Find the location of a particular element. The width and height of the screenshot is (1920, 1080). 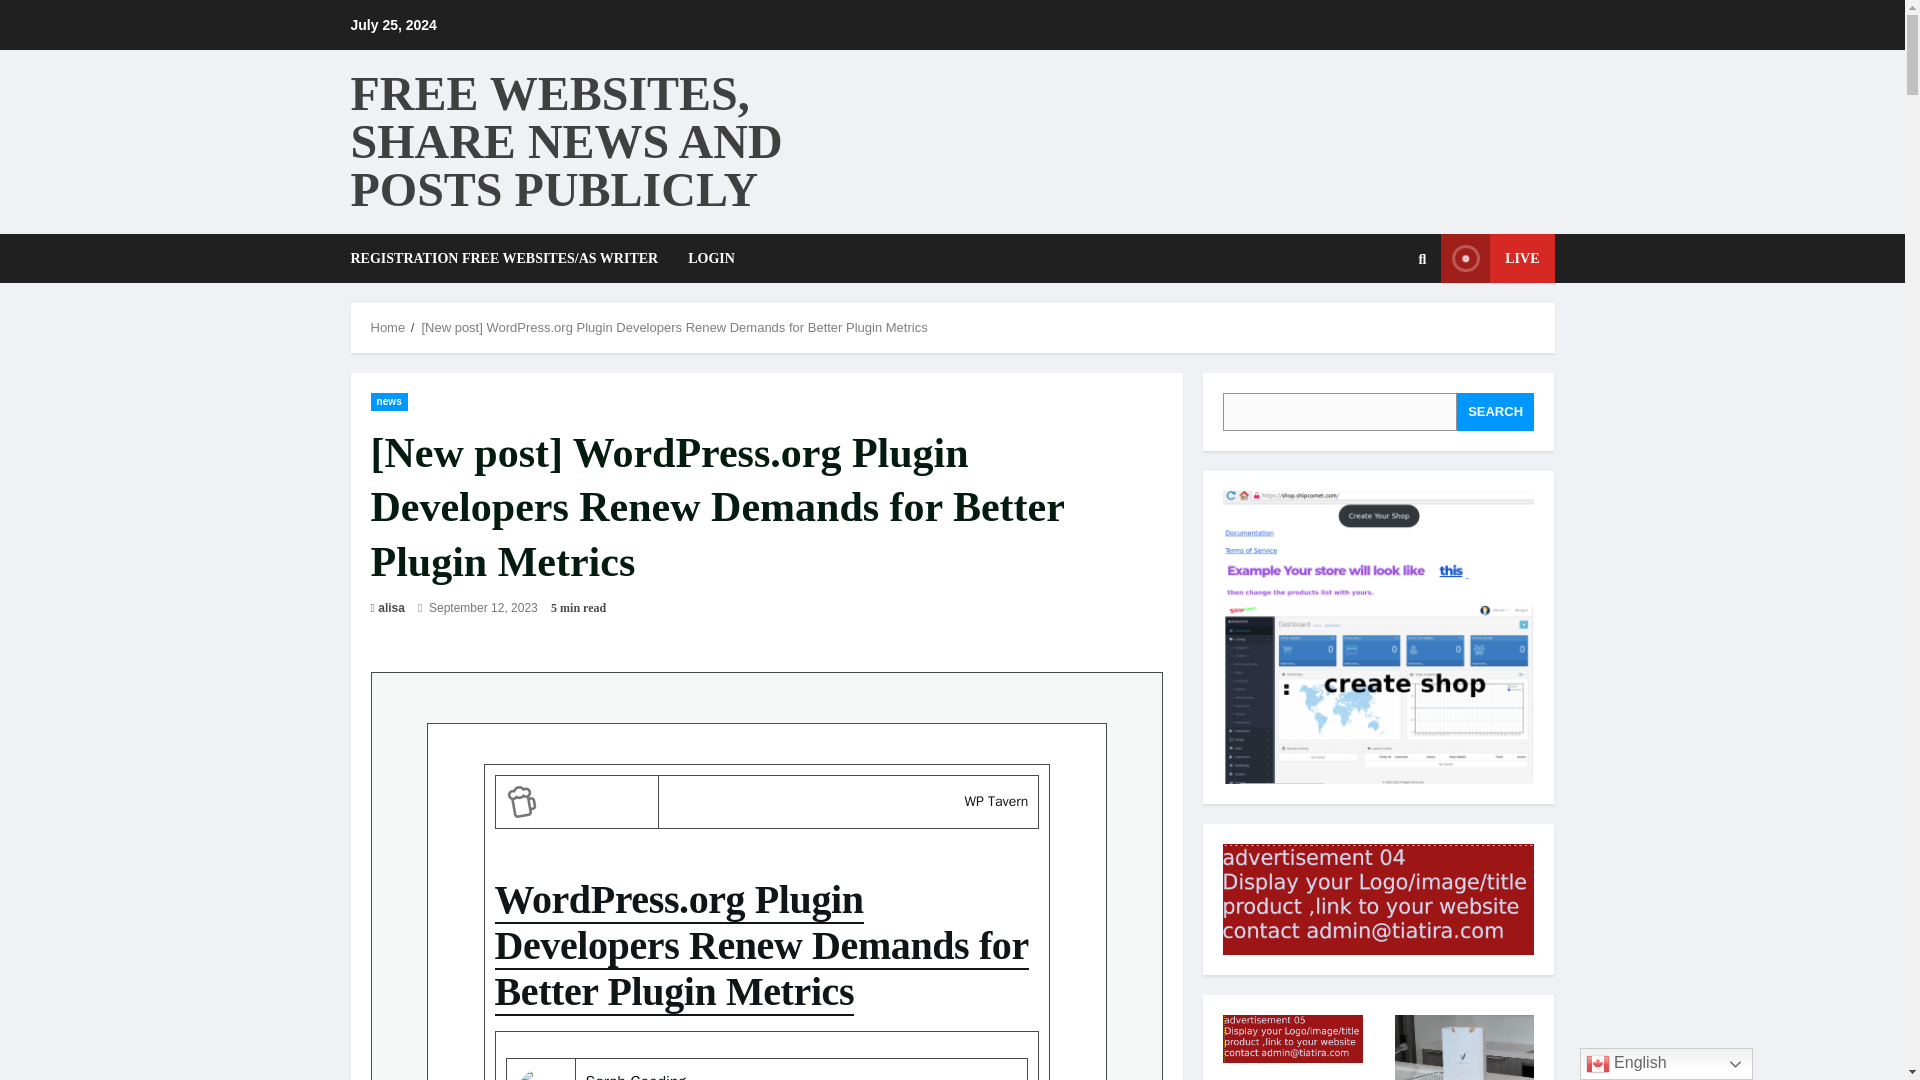

FREE WEBSITES, SHARE NEWS AND POSTS PUBLICLY is located at coordinates (565, 141).